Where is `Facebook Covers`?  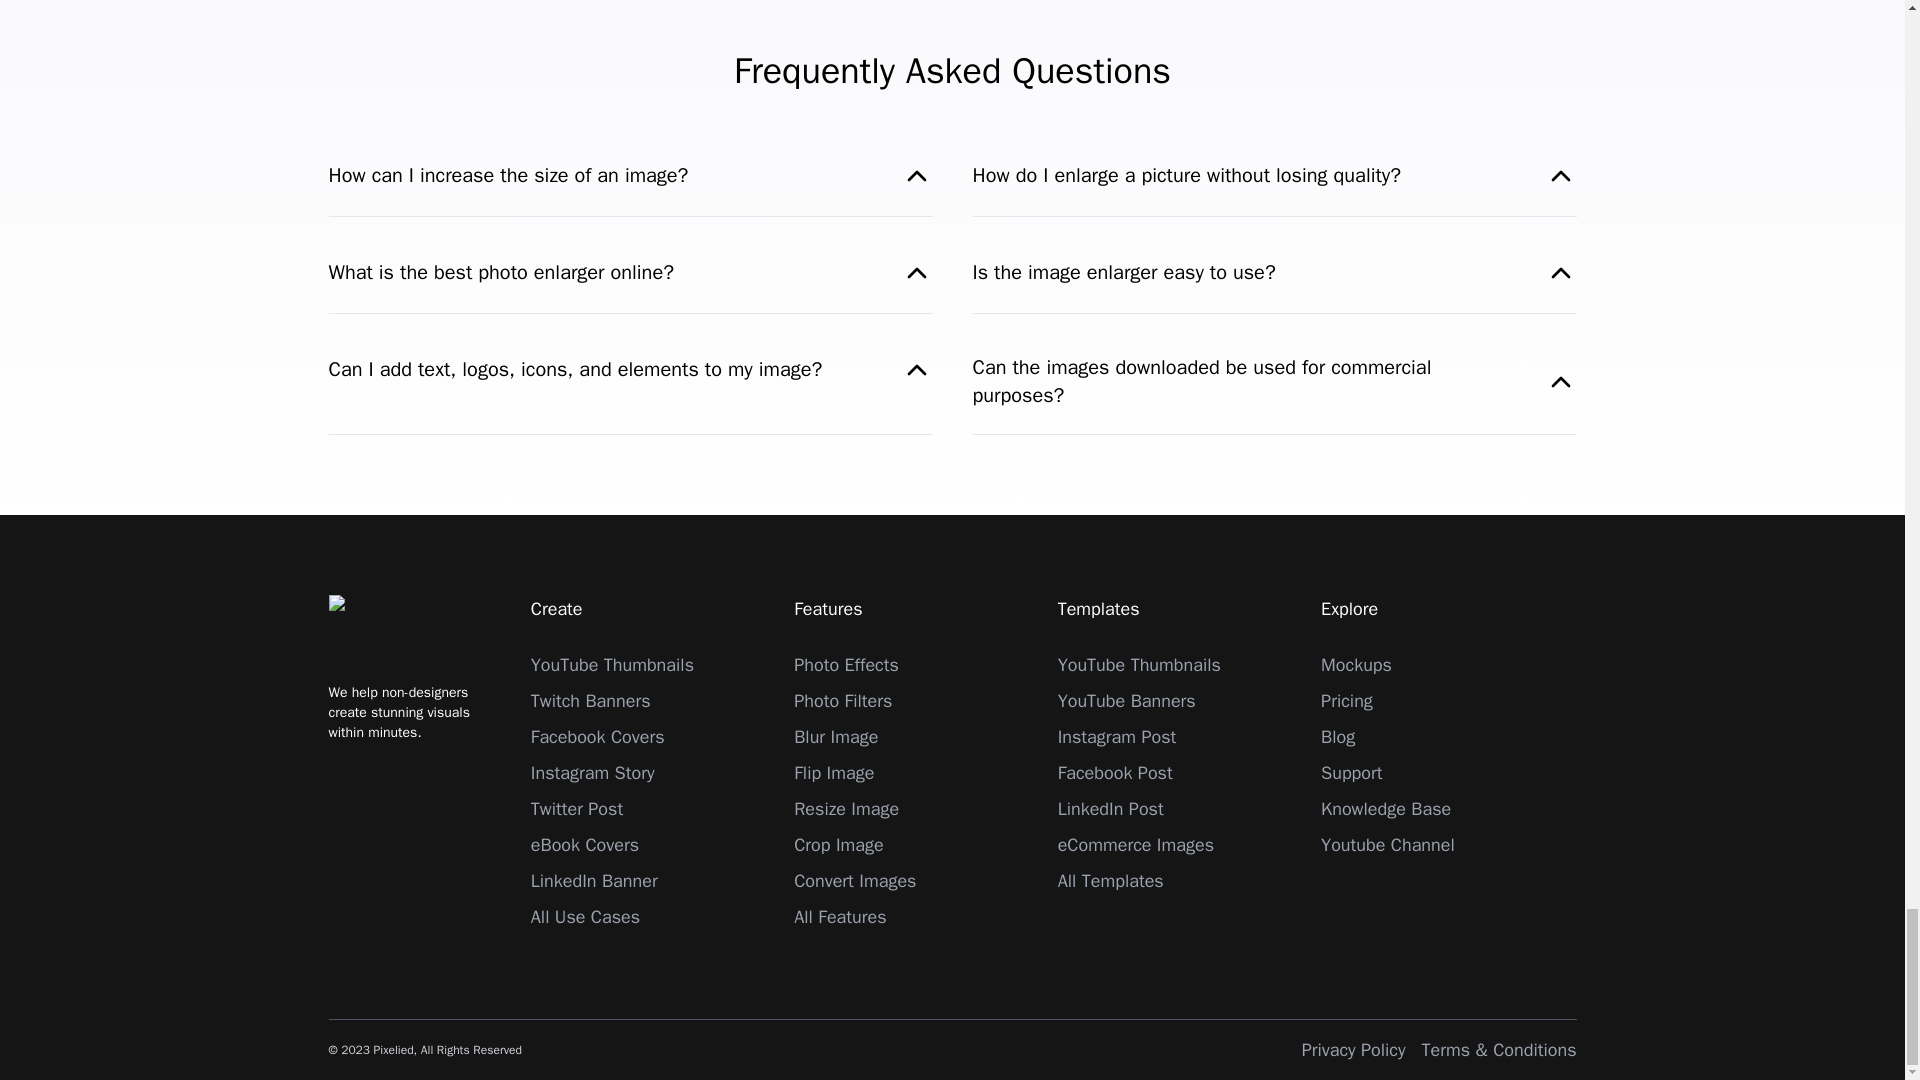
Facebook Covers is located at coordinates (598, 736).